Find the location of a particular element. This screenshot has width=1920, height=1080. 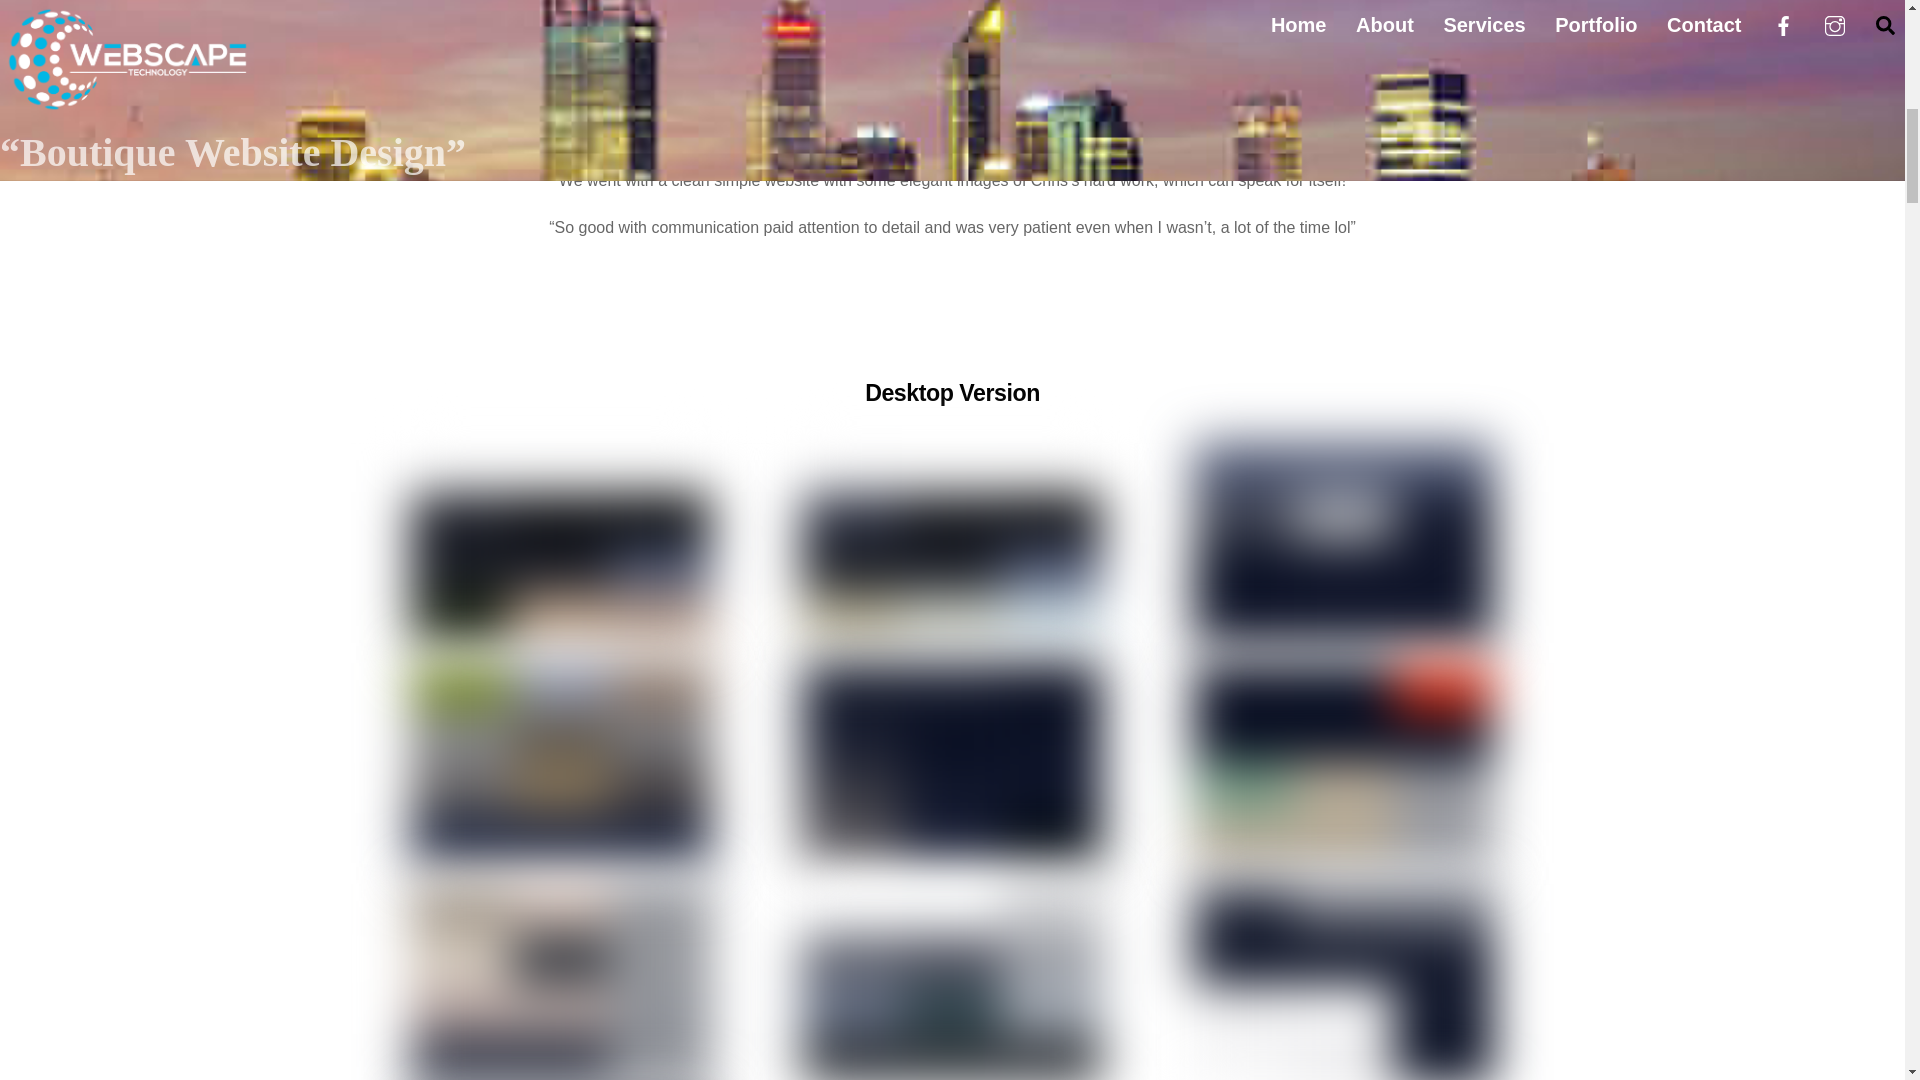

Screenshot 2024-08-05 161001 is located at coordinates (560, 762).